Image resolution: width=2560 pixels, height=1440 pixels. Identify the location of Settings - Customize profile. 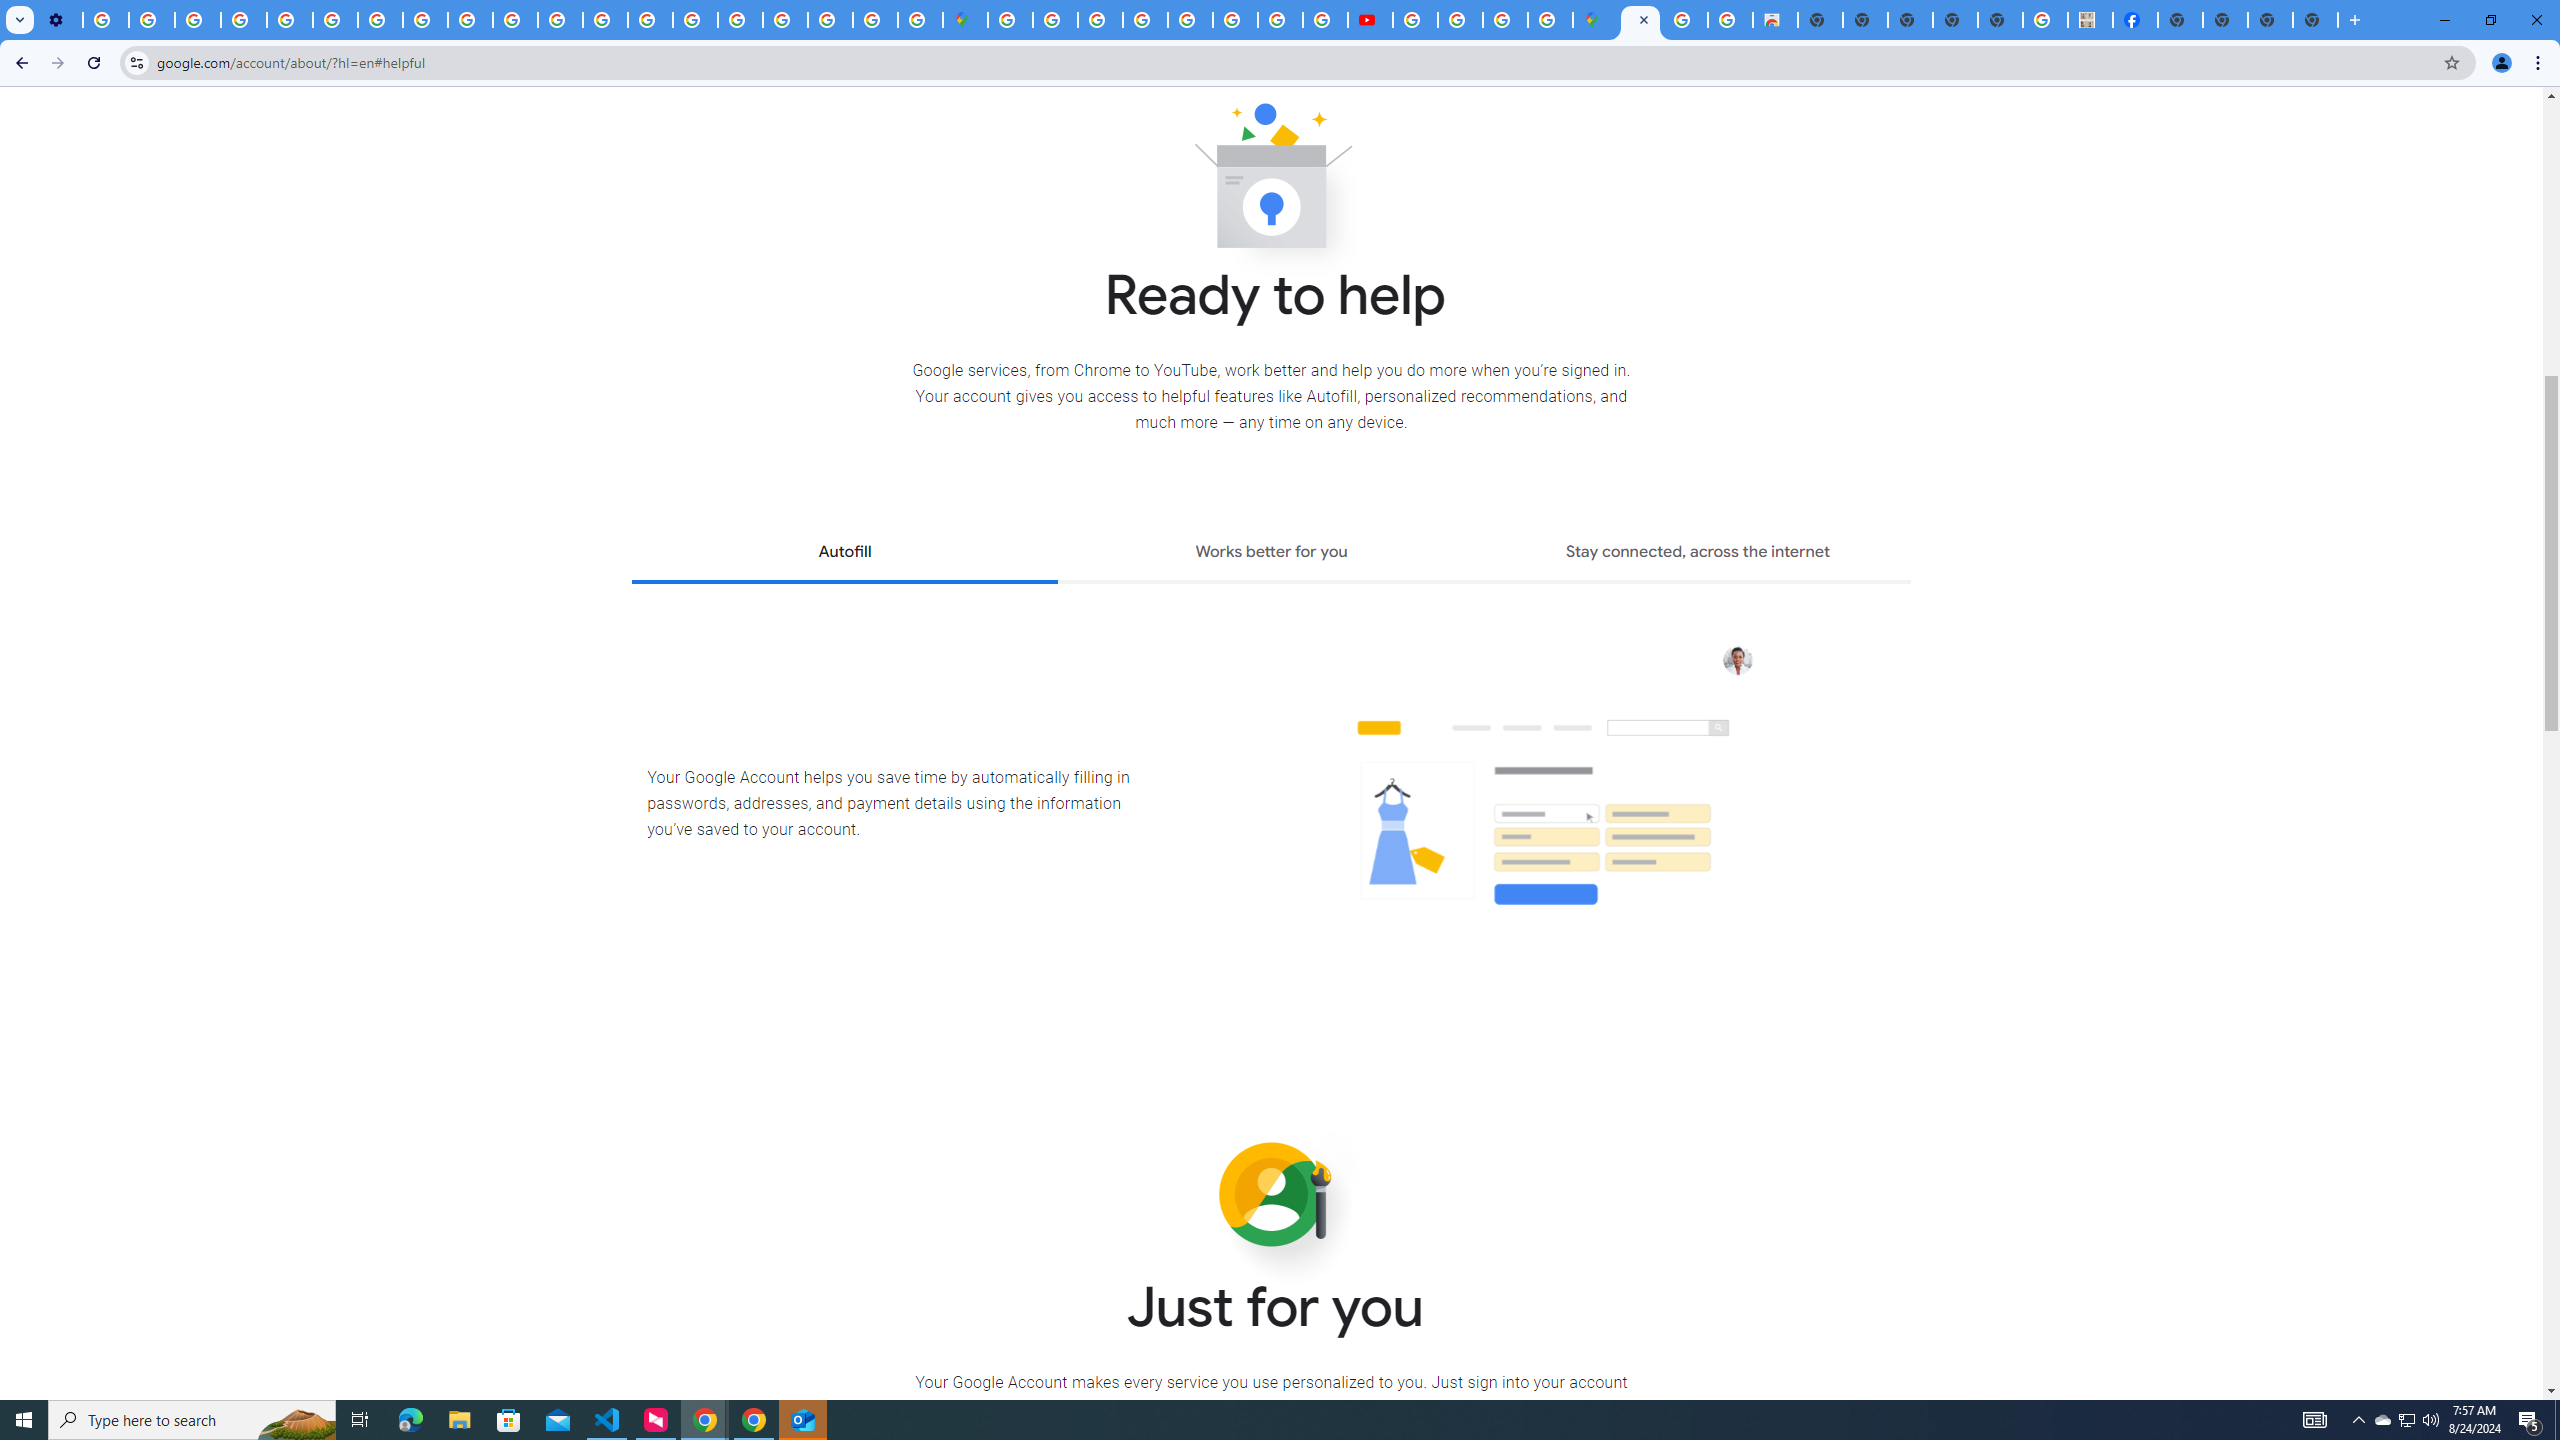
(60, 20).